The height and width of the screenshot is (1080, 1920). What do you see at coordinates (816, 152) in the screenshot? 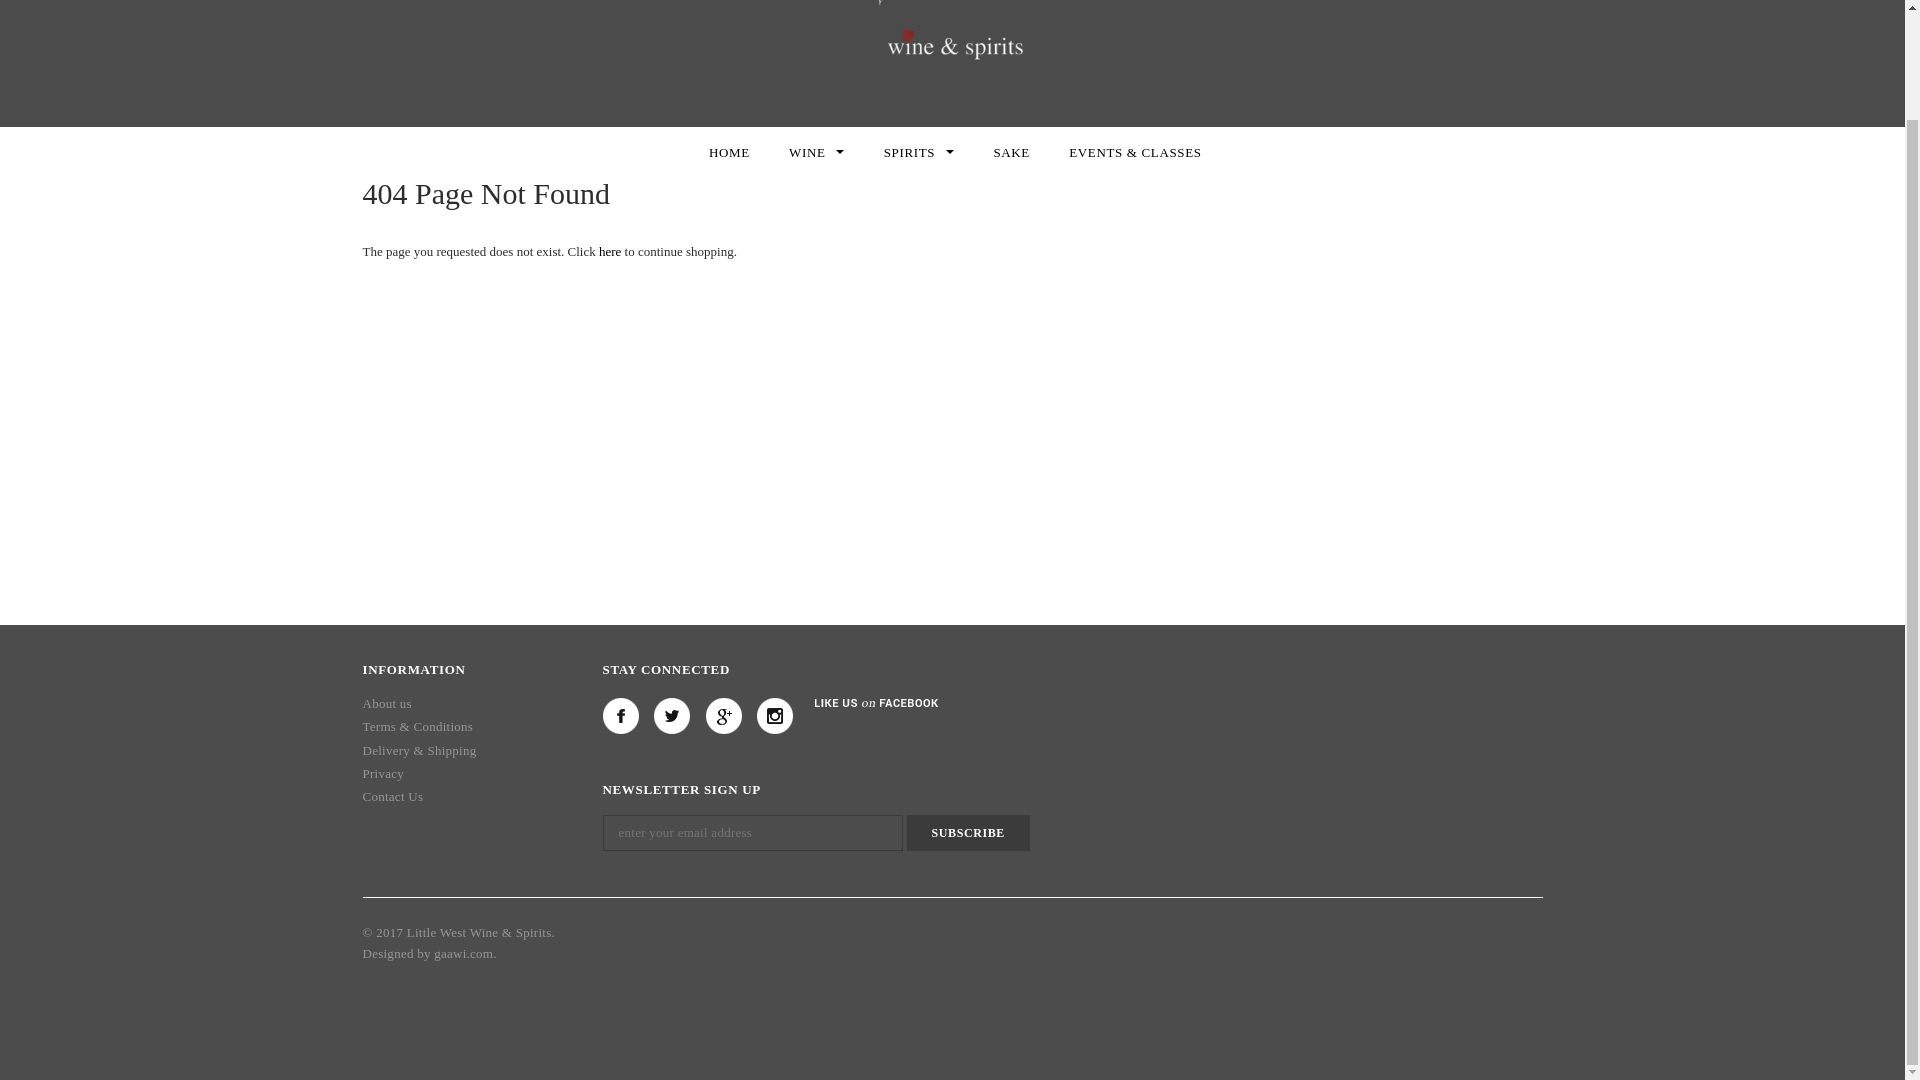
I see `WINE` at bounding box center [816, 152].